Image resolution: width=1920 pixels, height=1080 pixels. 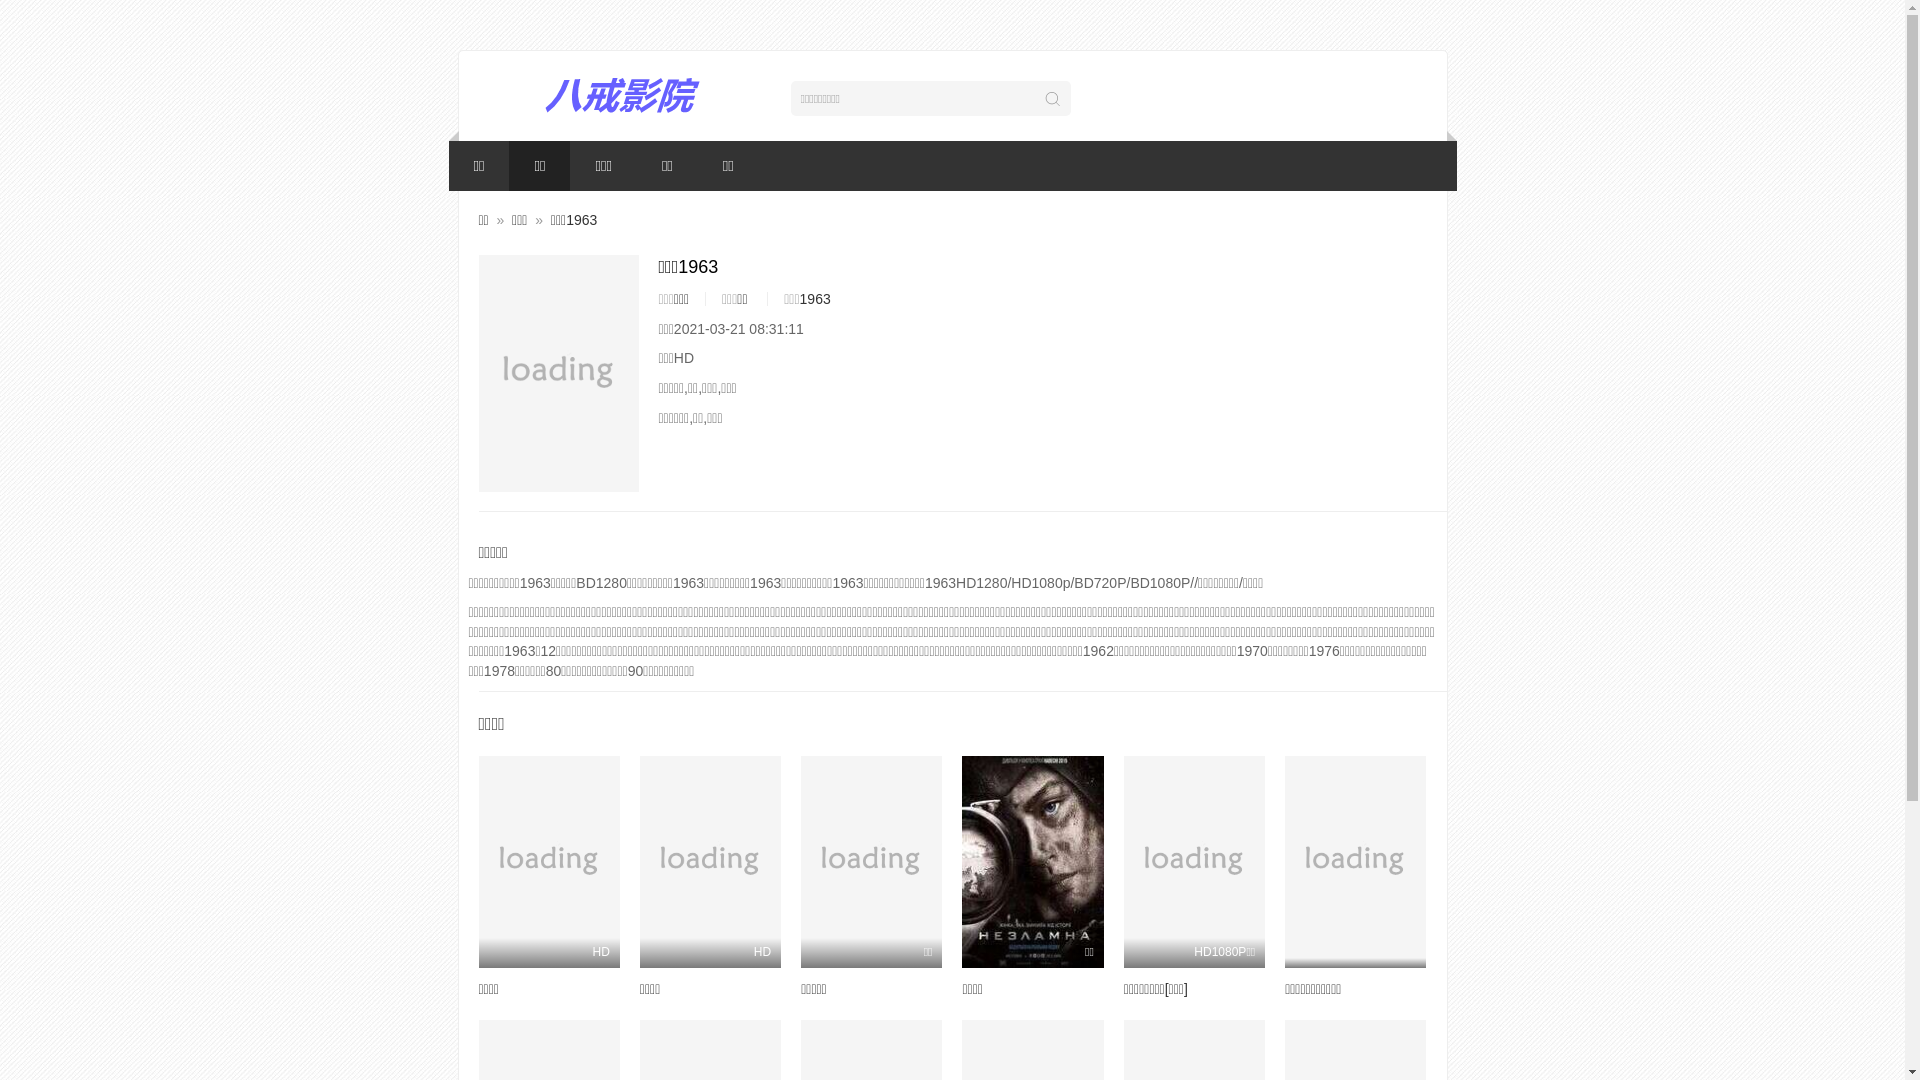 What do you see at coordinates (548, 862) in the screenshot?
I see `HD` at bounding box center [548, 862].